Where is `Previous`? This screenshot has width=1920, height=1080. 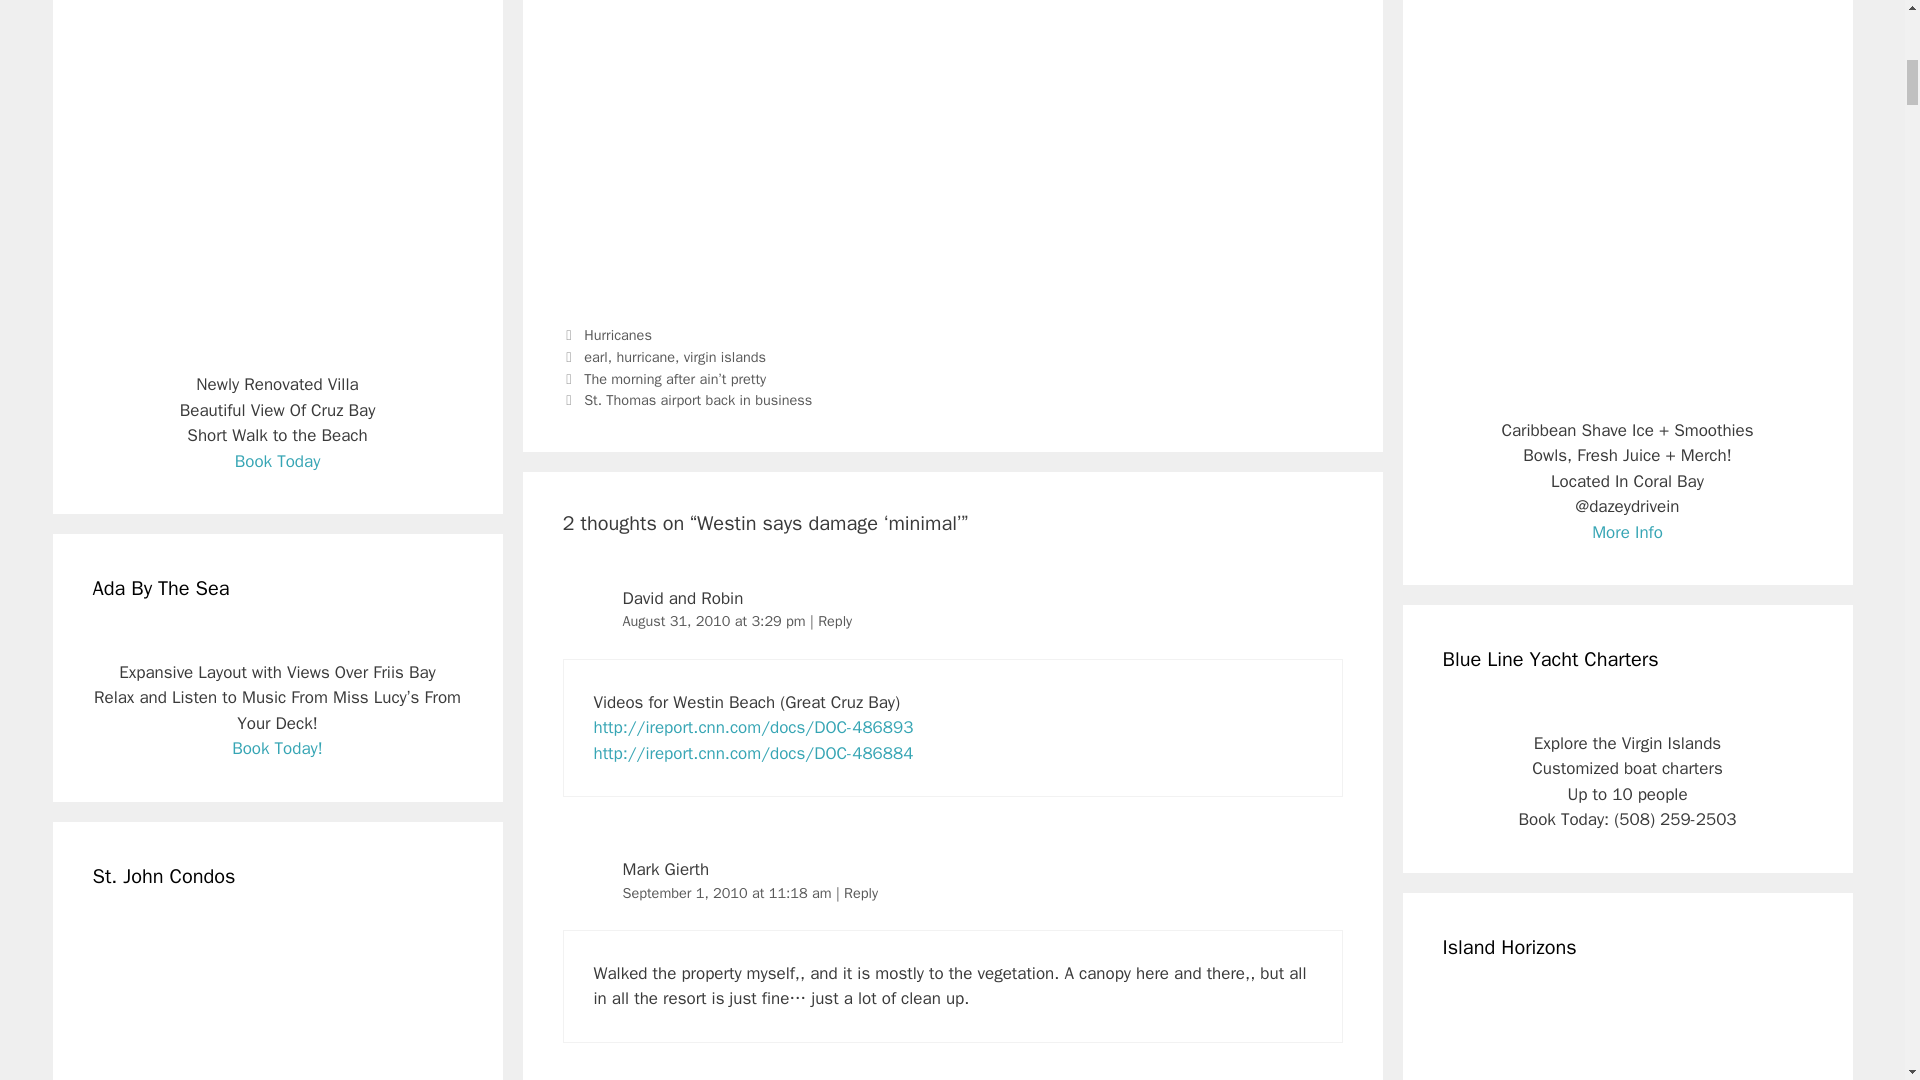
Previous is located at coordinates (664, 378).